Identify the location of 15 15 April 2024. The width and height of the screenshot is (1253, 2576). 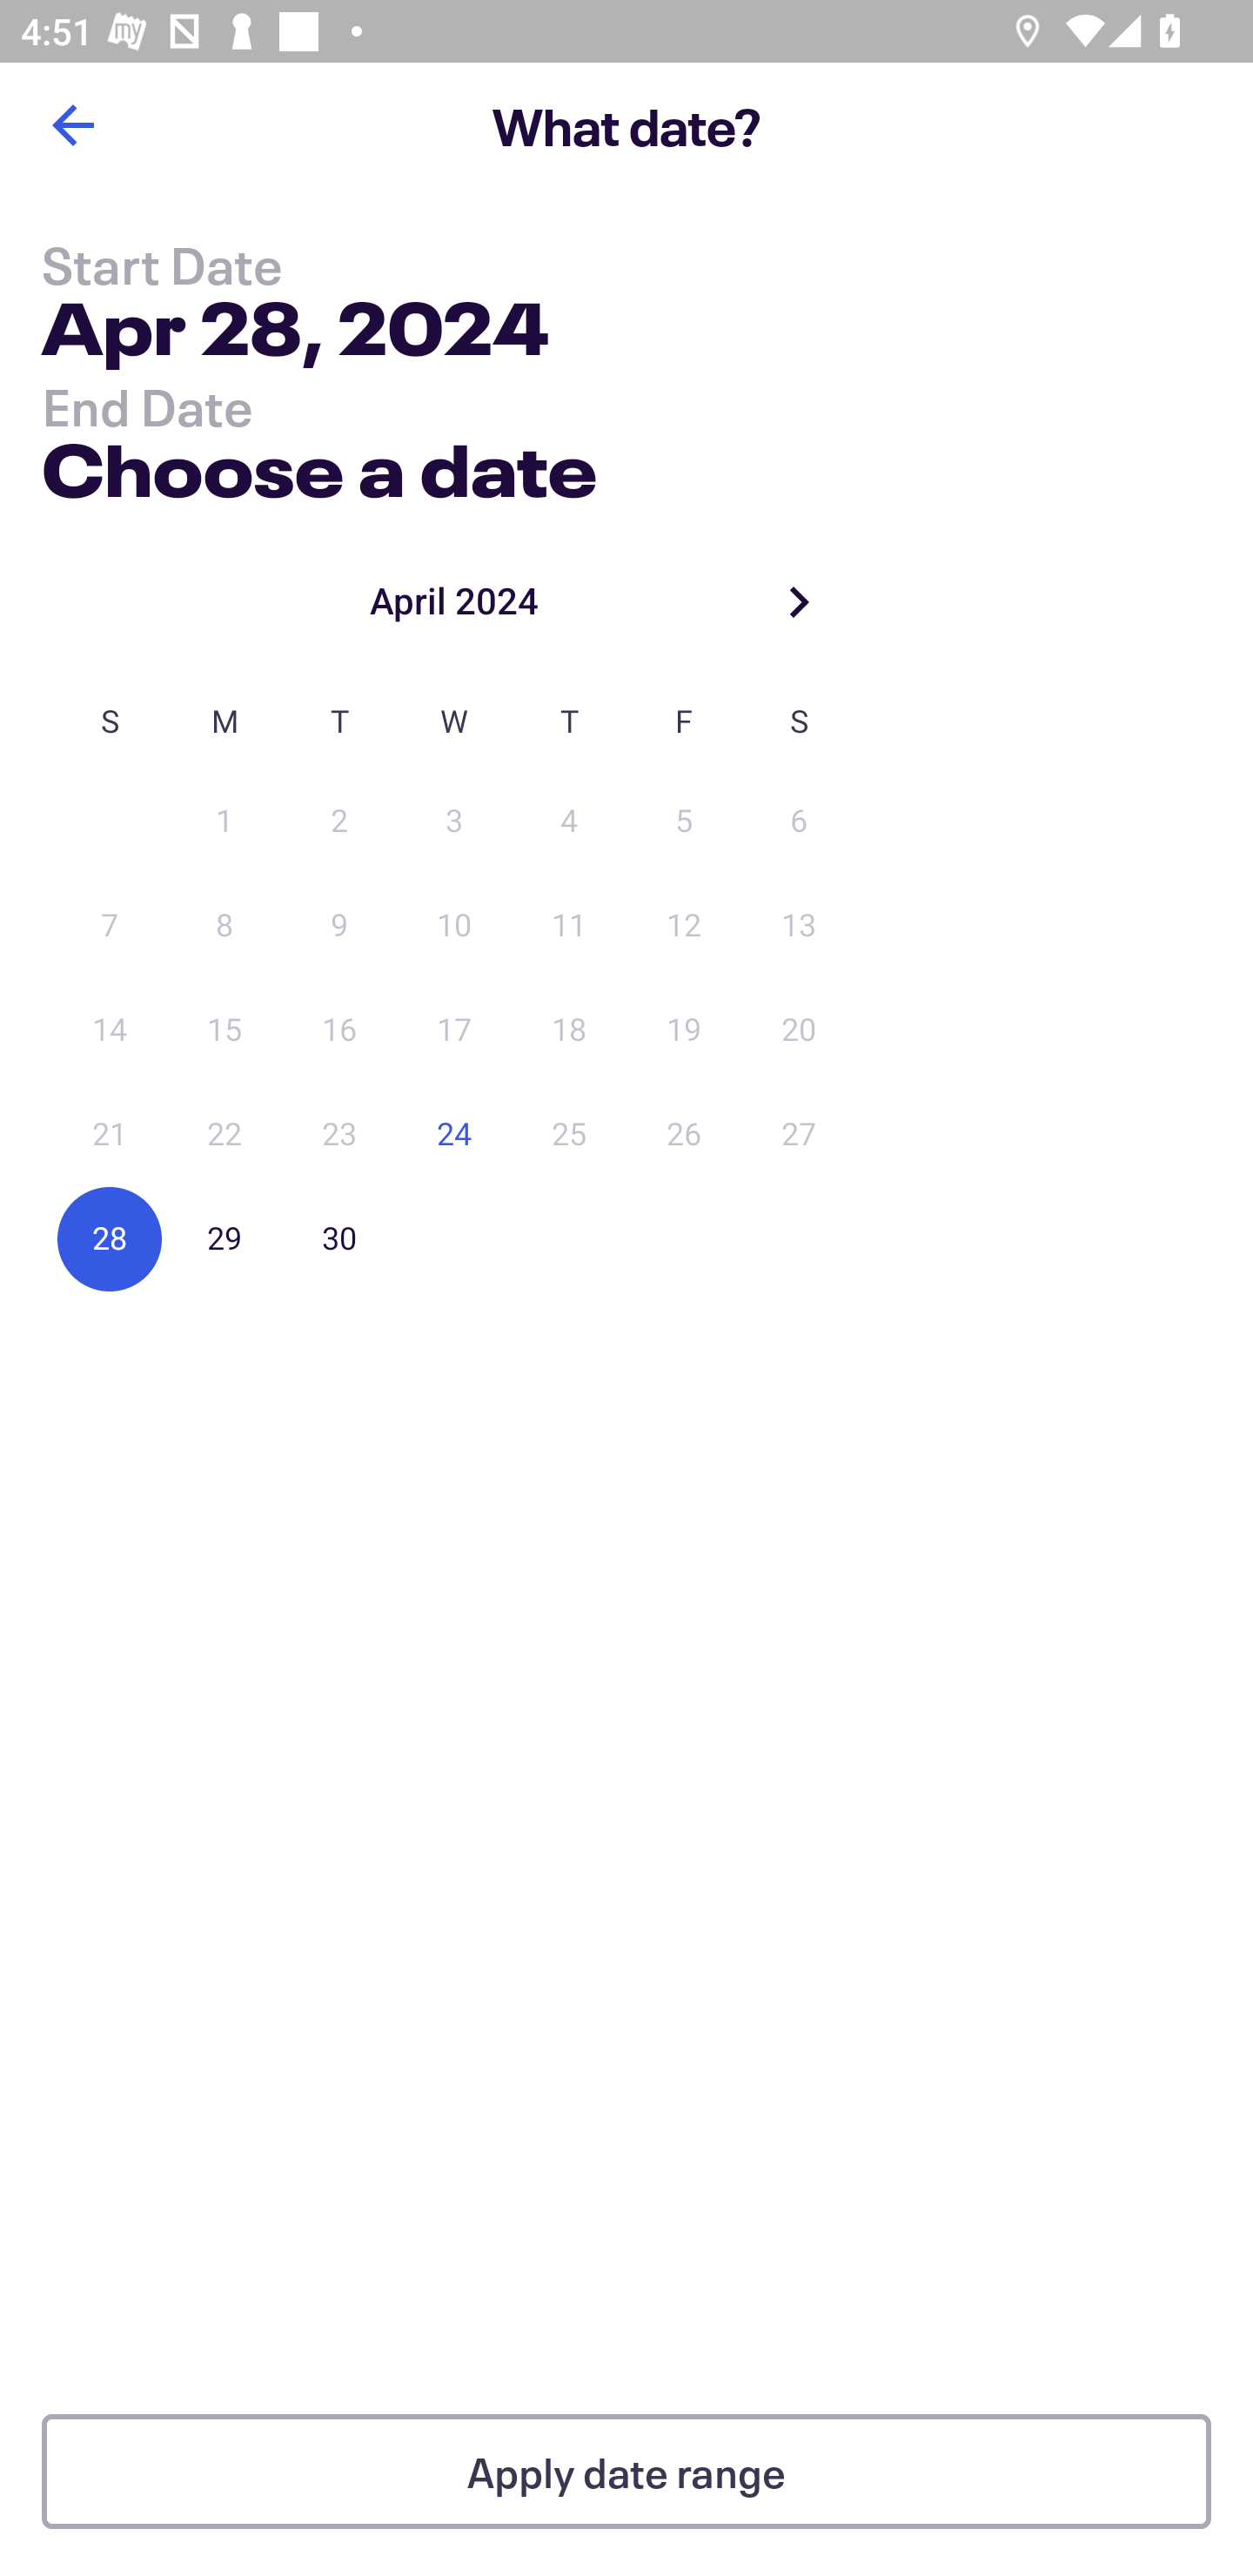
(224, 1030).